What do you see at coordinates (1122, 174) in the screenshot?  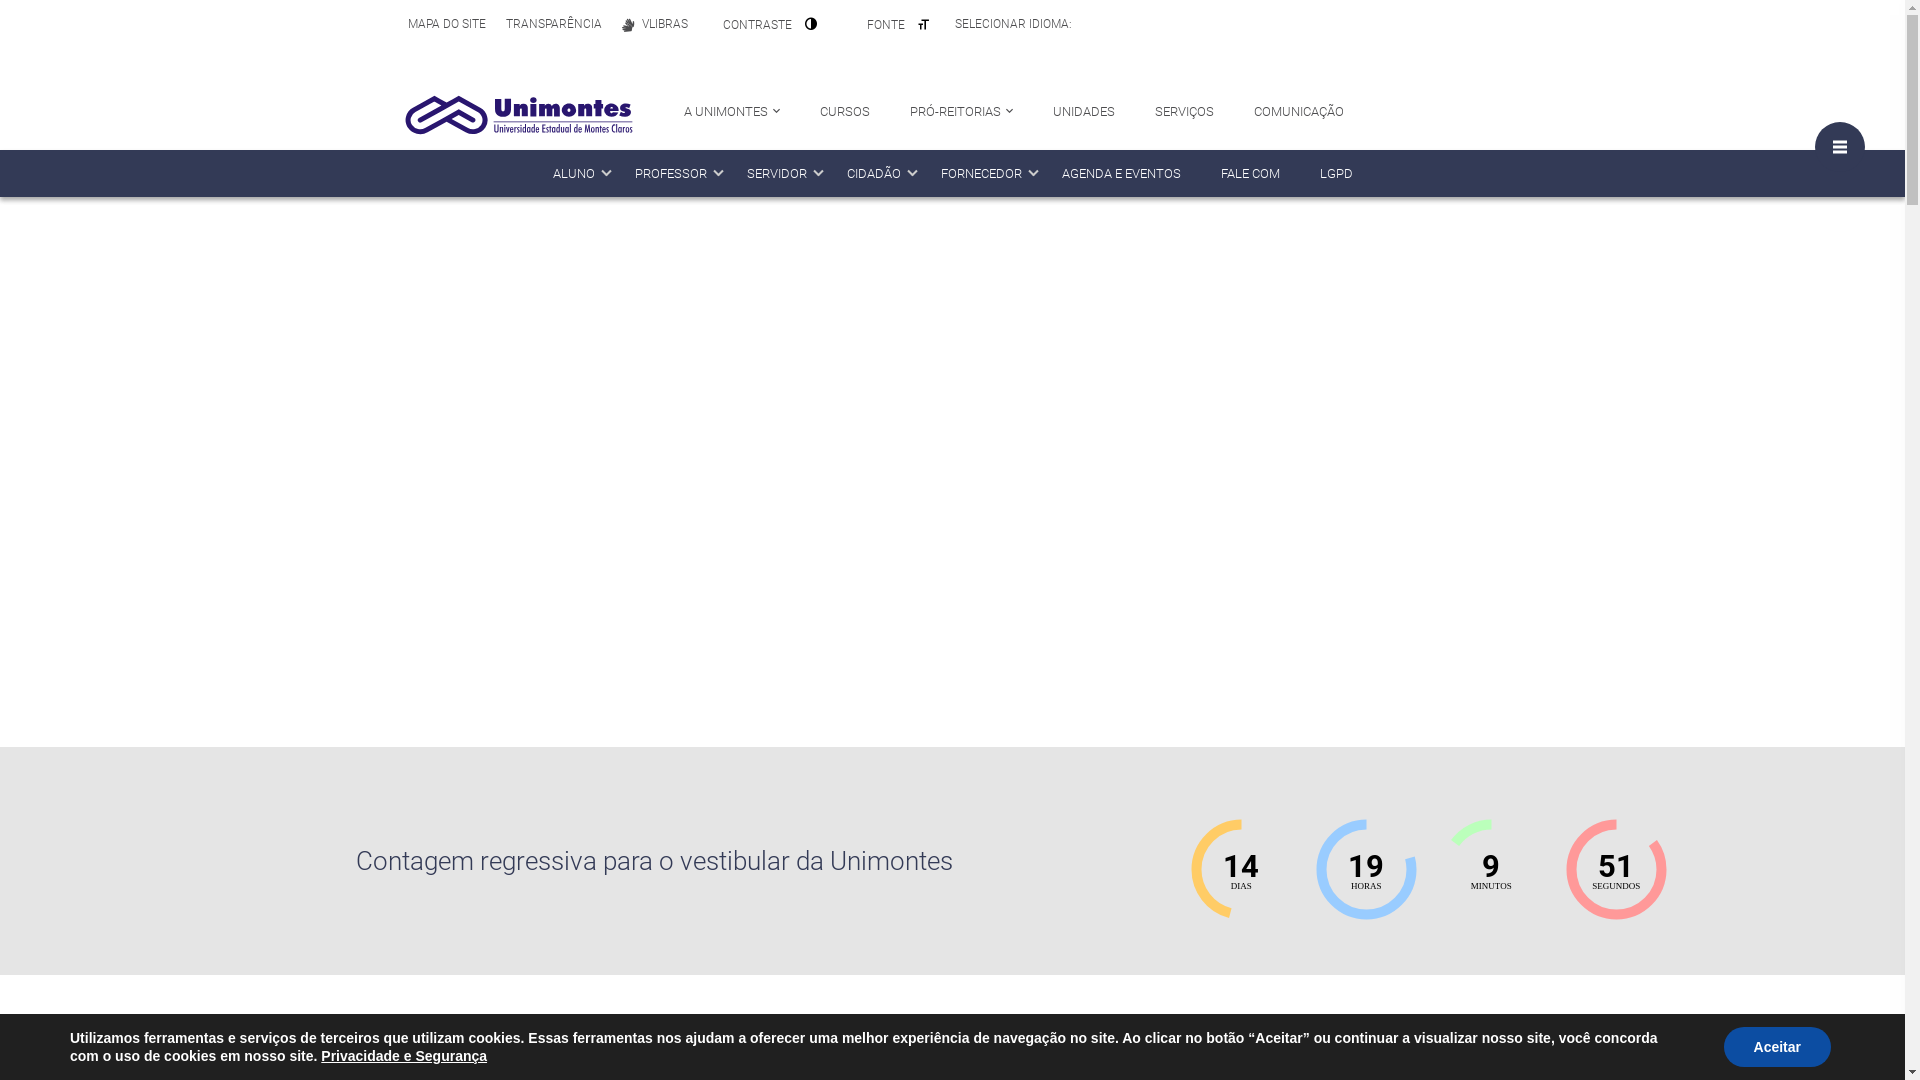 I see `AGENDA E EVENTOS` at bounding box center [1122, 174].